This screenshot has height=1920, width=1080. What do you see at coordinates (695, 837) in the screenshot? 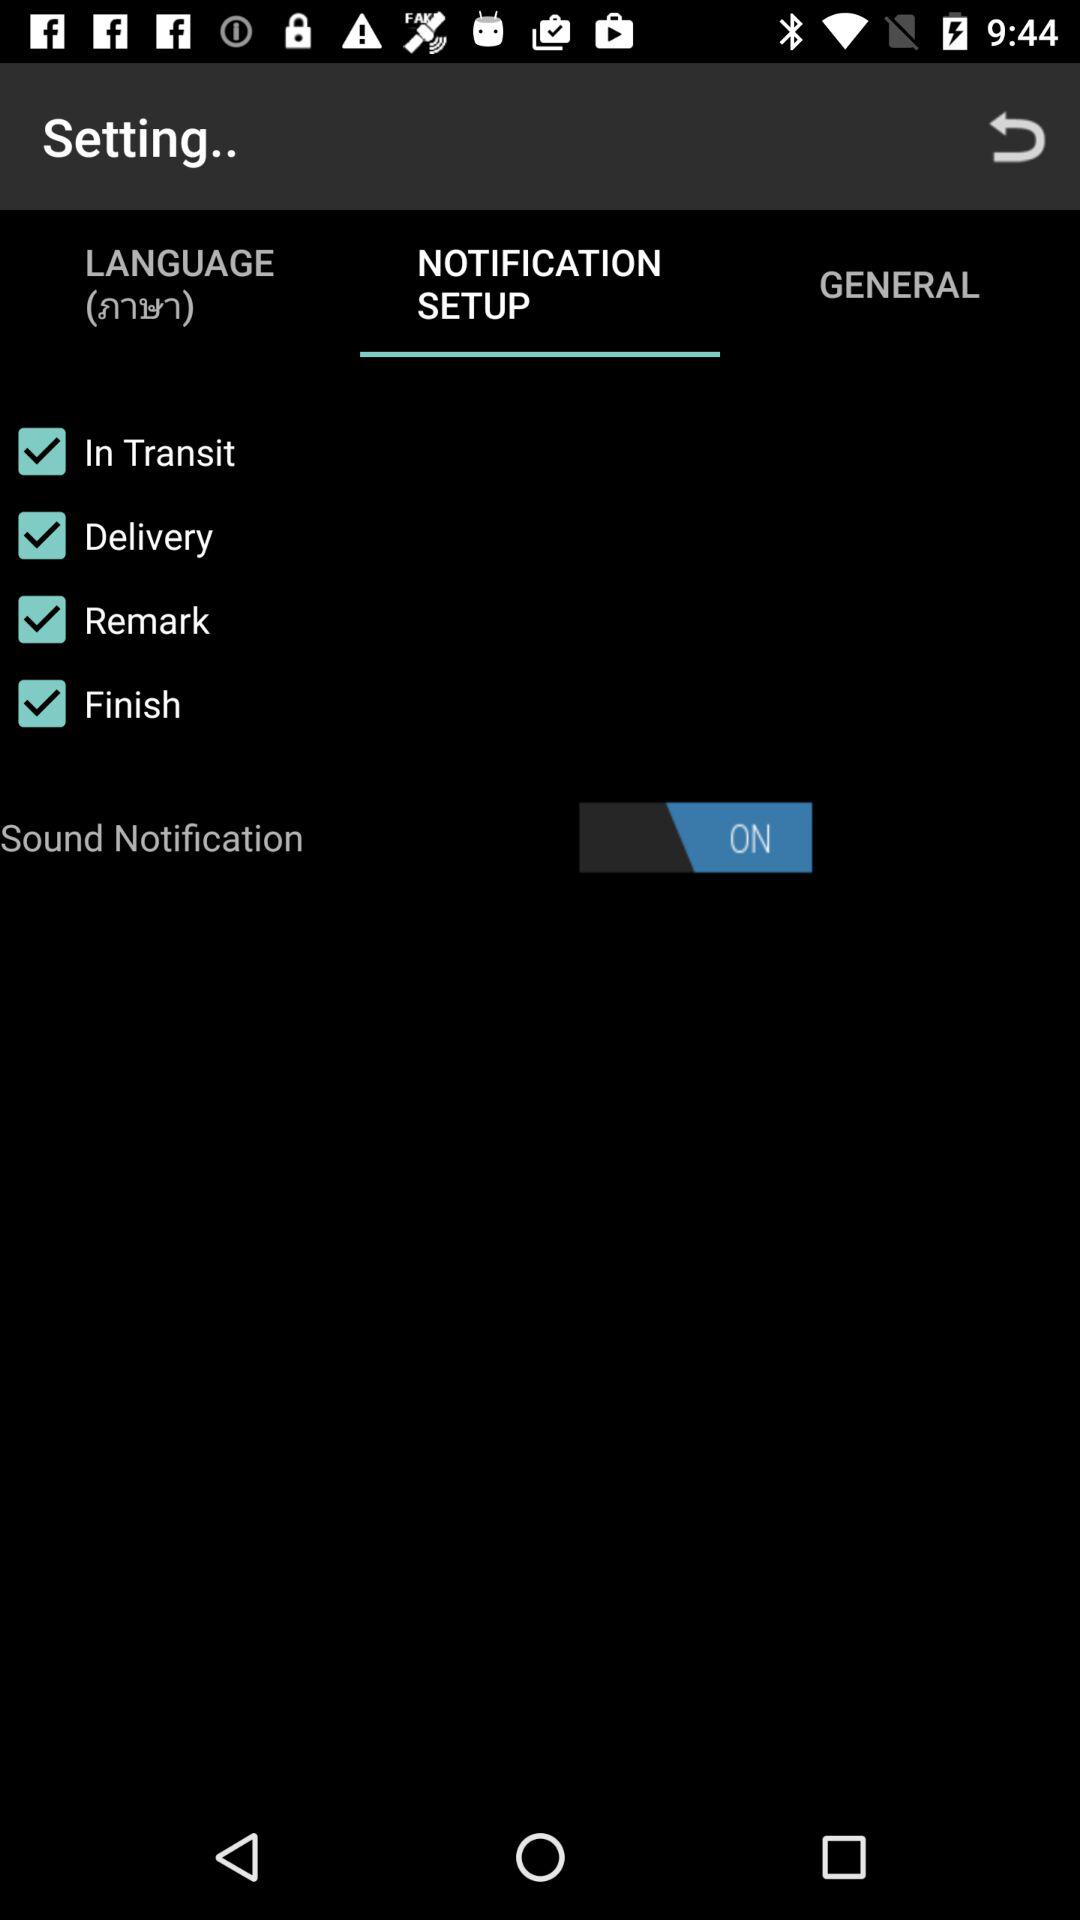
I see `toggle sound notifications` at bounding box center [695, 837].